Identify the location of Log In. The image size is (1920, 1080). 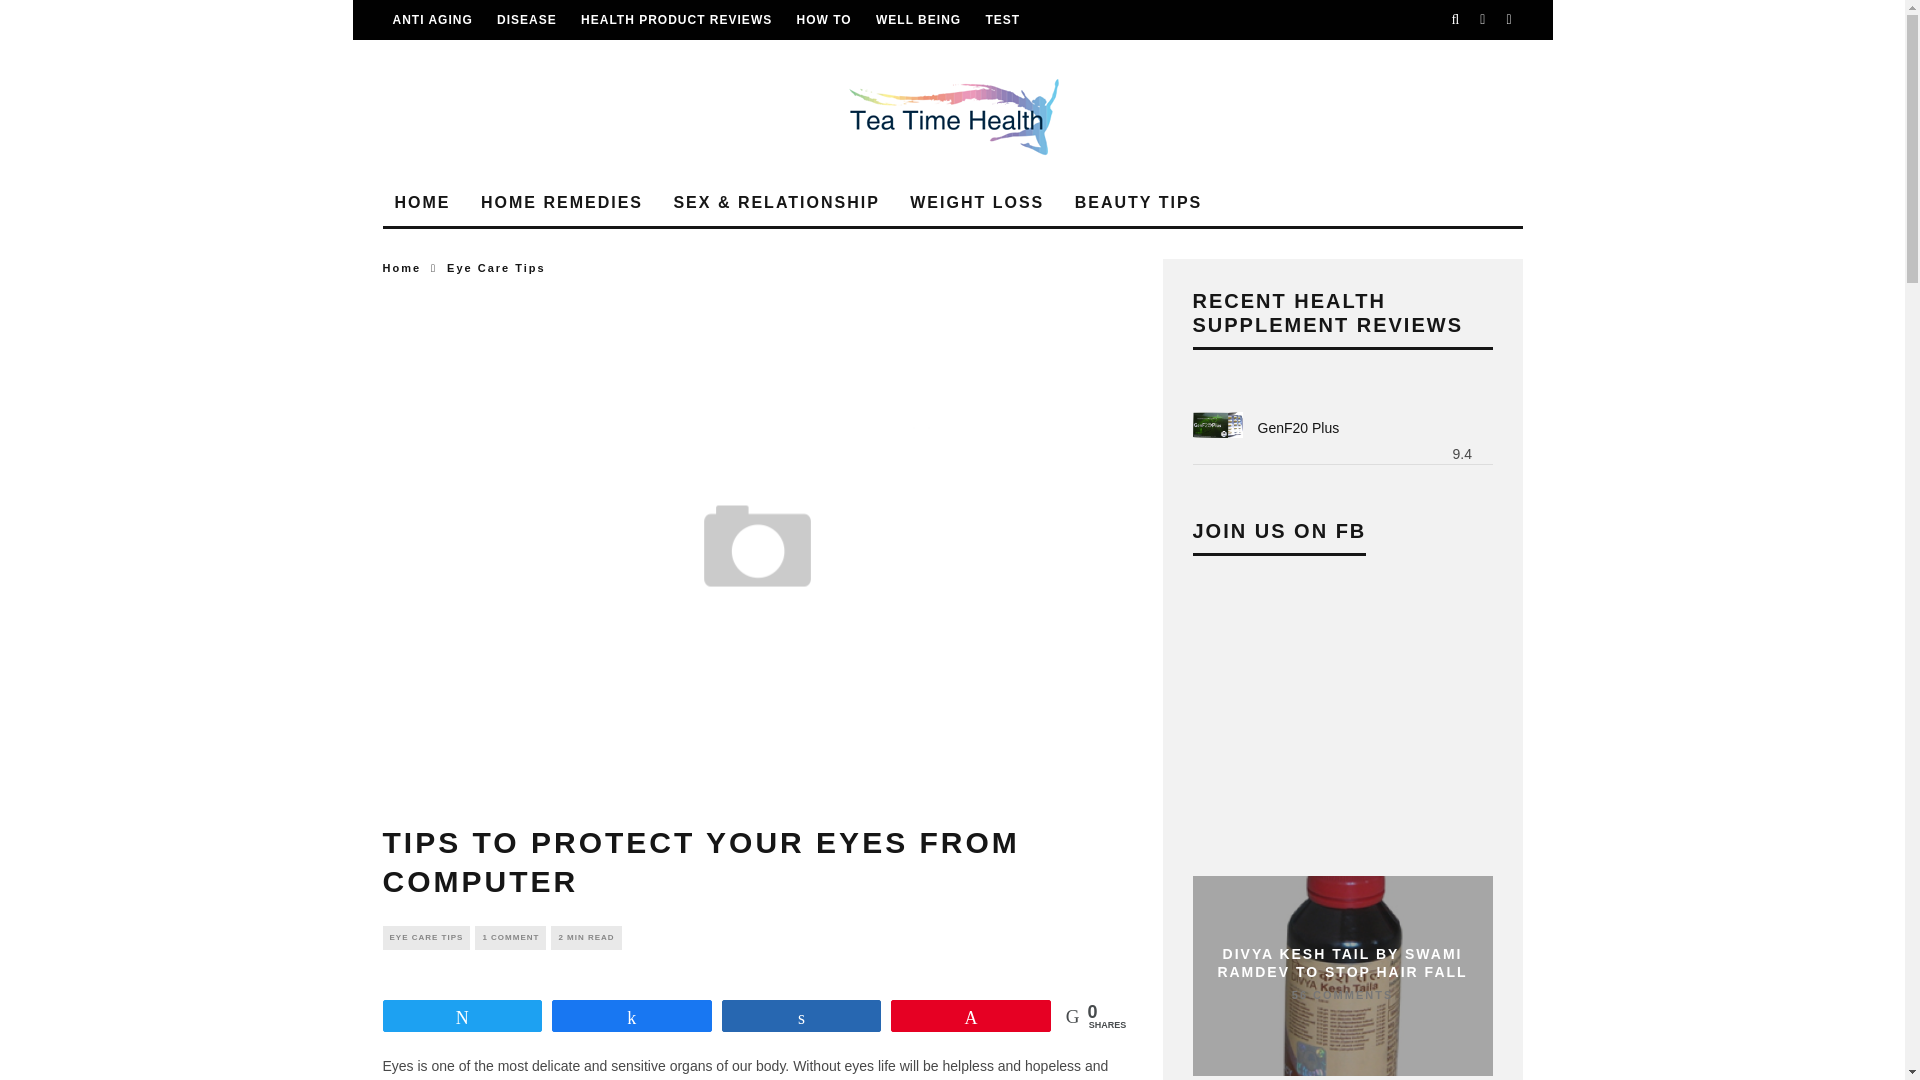
(952, 540).